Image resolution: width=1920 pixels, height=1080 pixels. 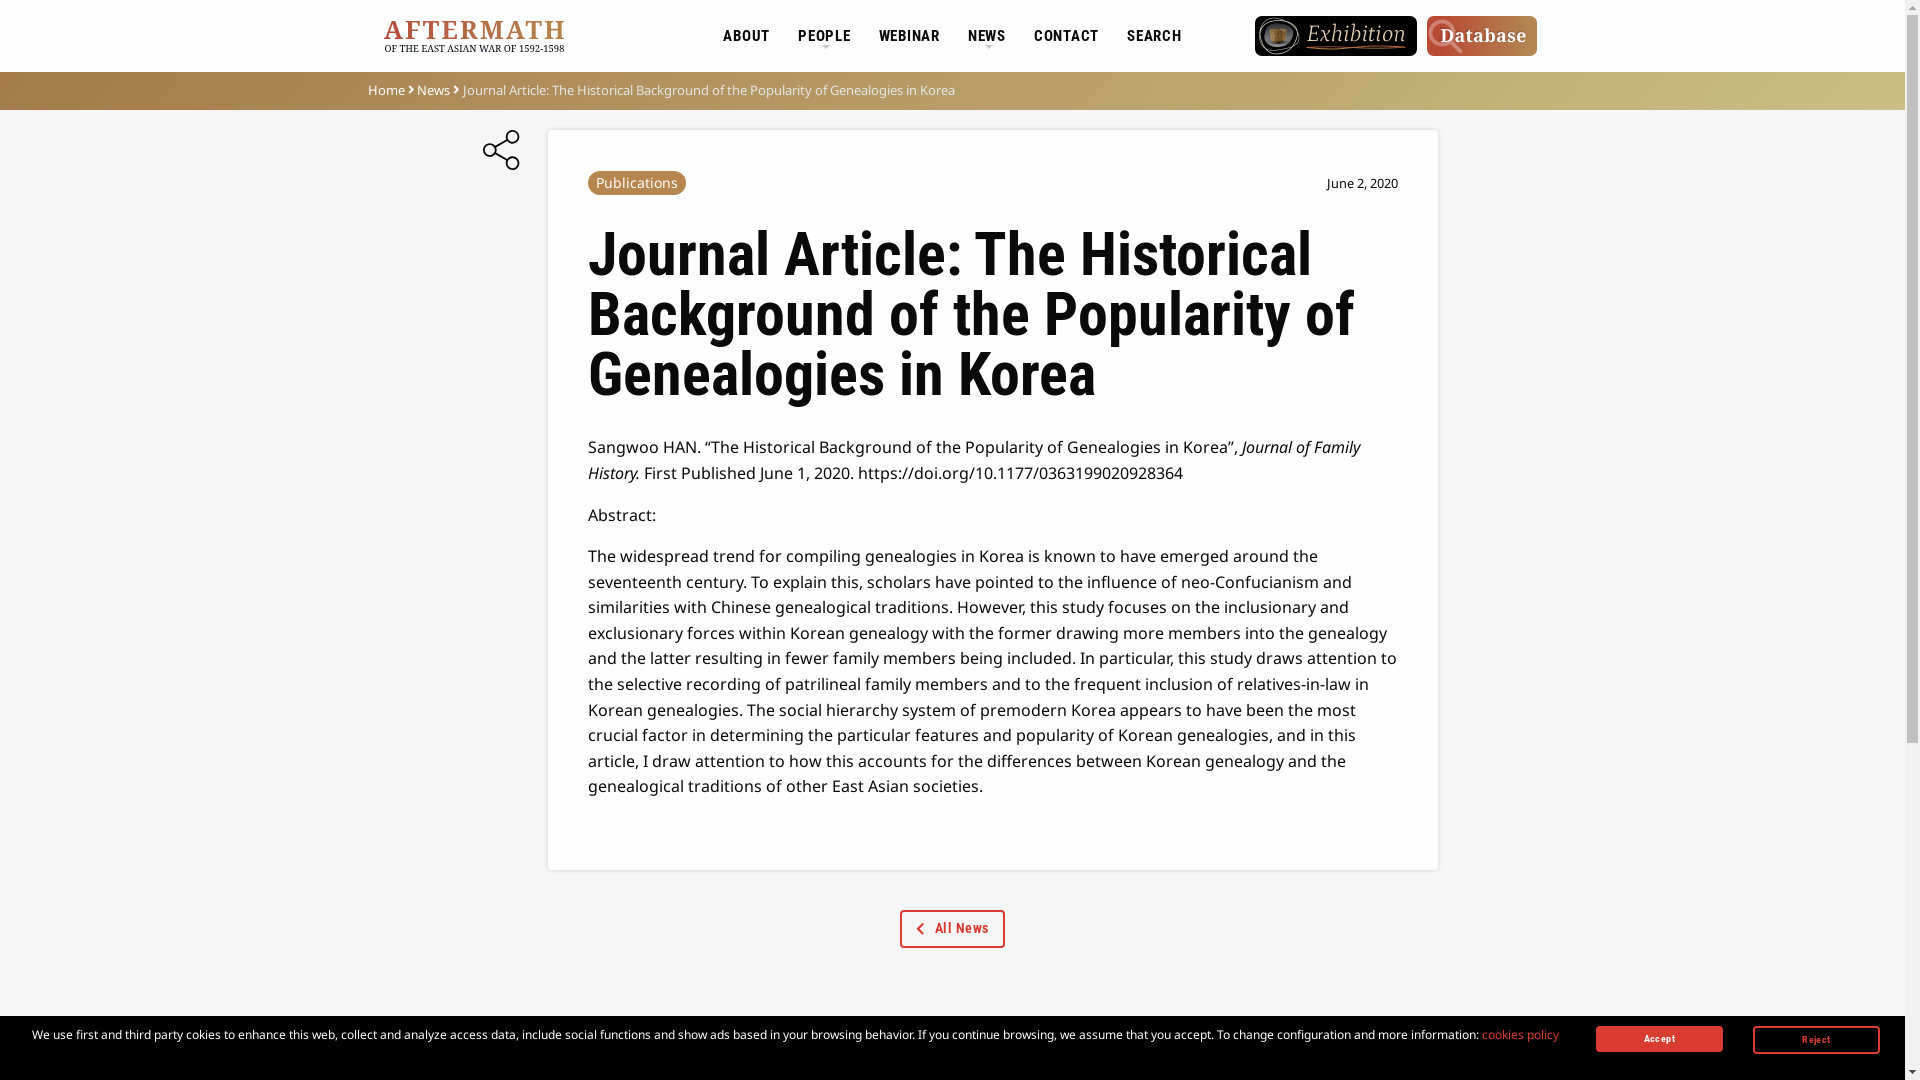 I want to click on PEOPLE, so click(x=824, y=36).